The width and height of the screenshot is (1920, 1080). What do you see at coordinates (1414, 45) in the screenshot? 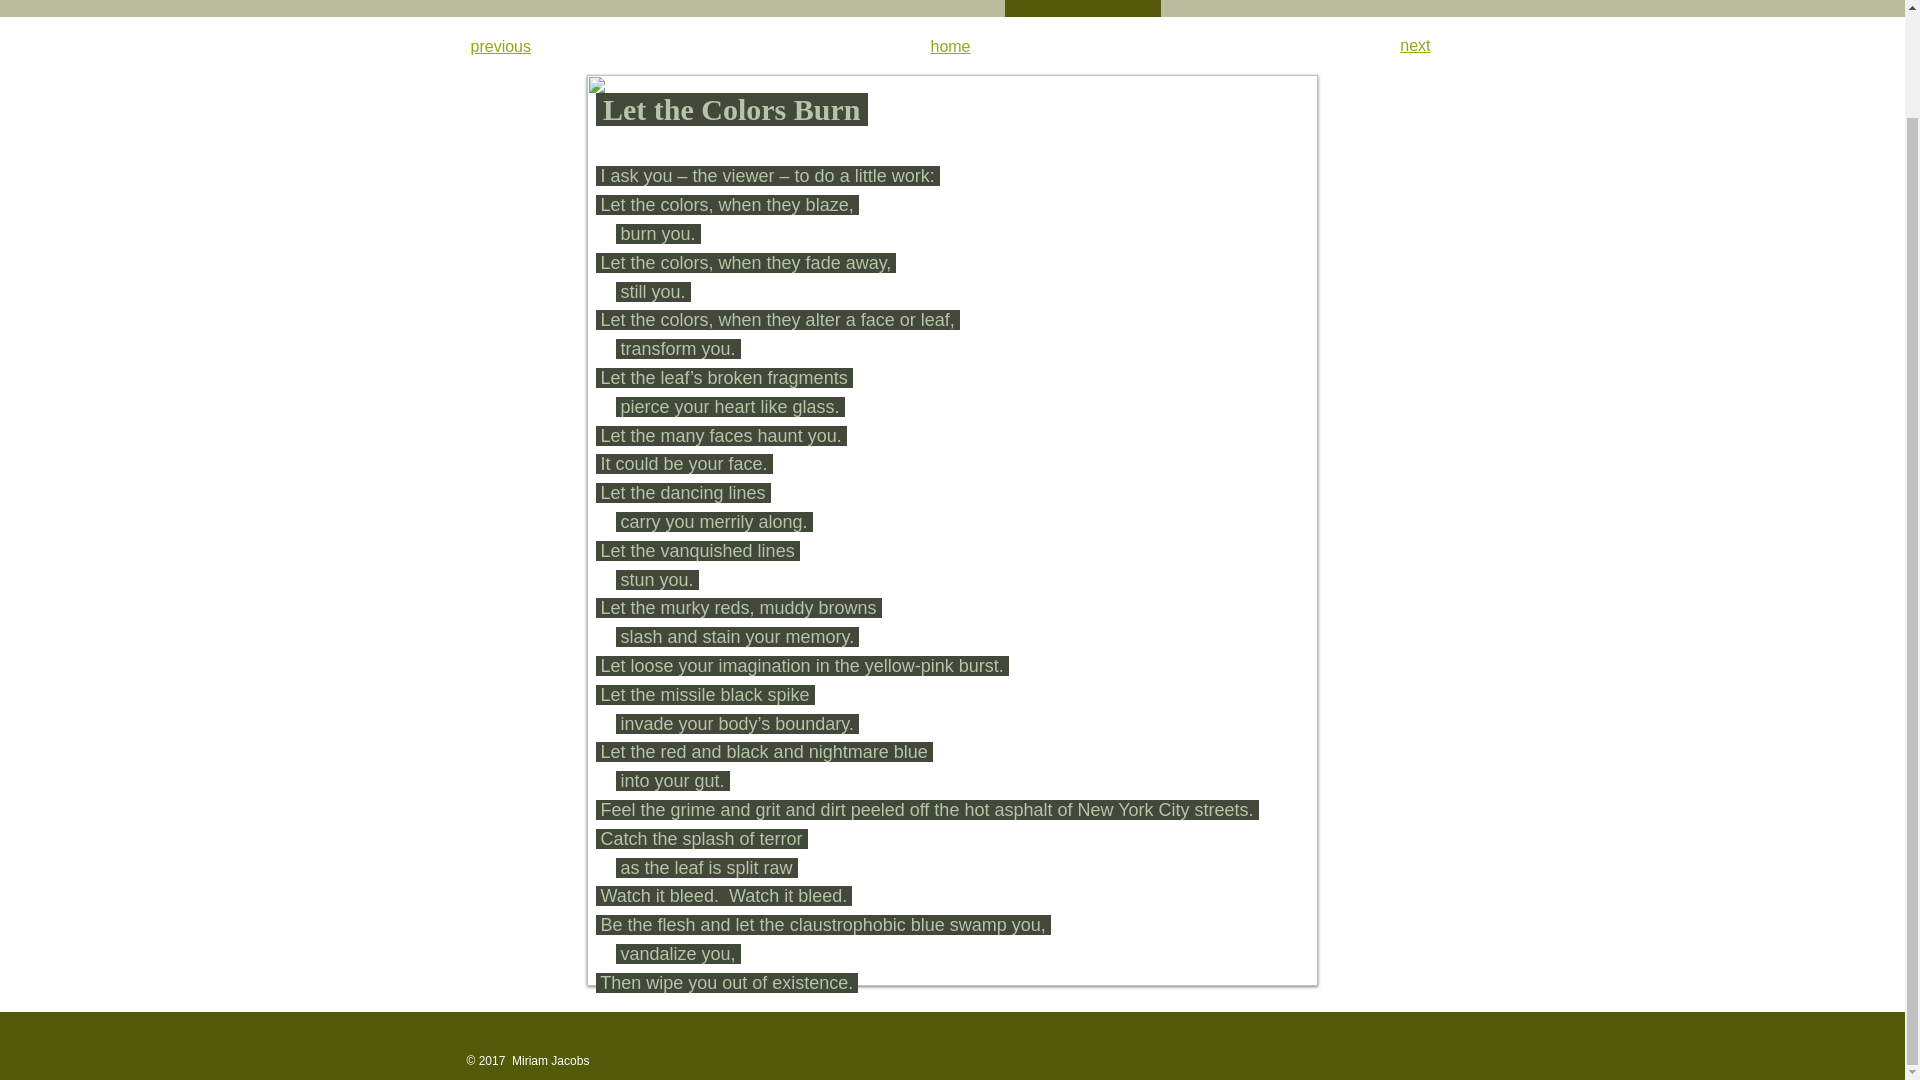
I see `next` at bounding box center [1414, 45].